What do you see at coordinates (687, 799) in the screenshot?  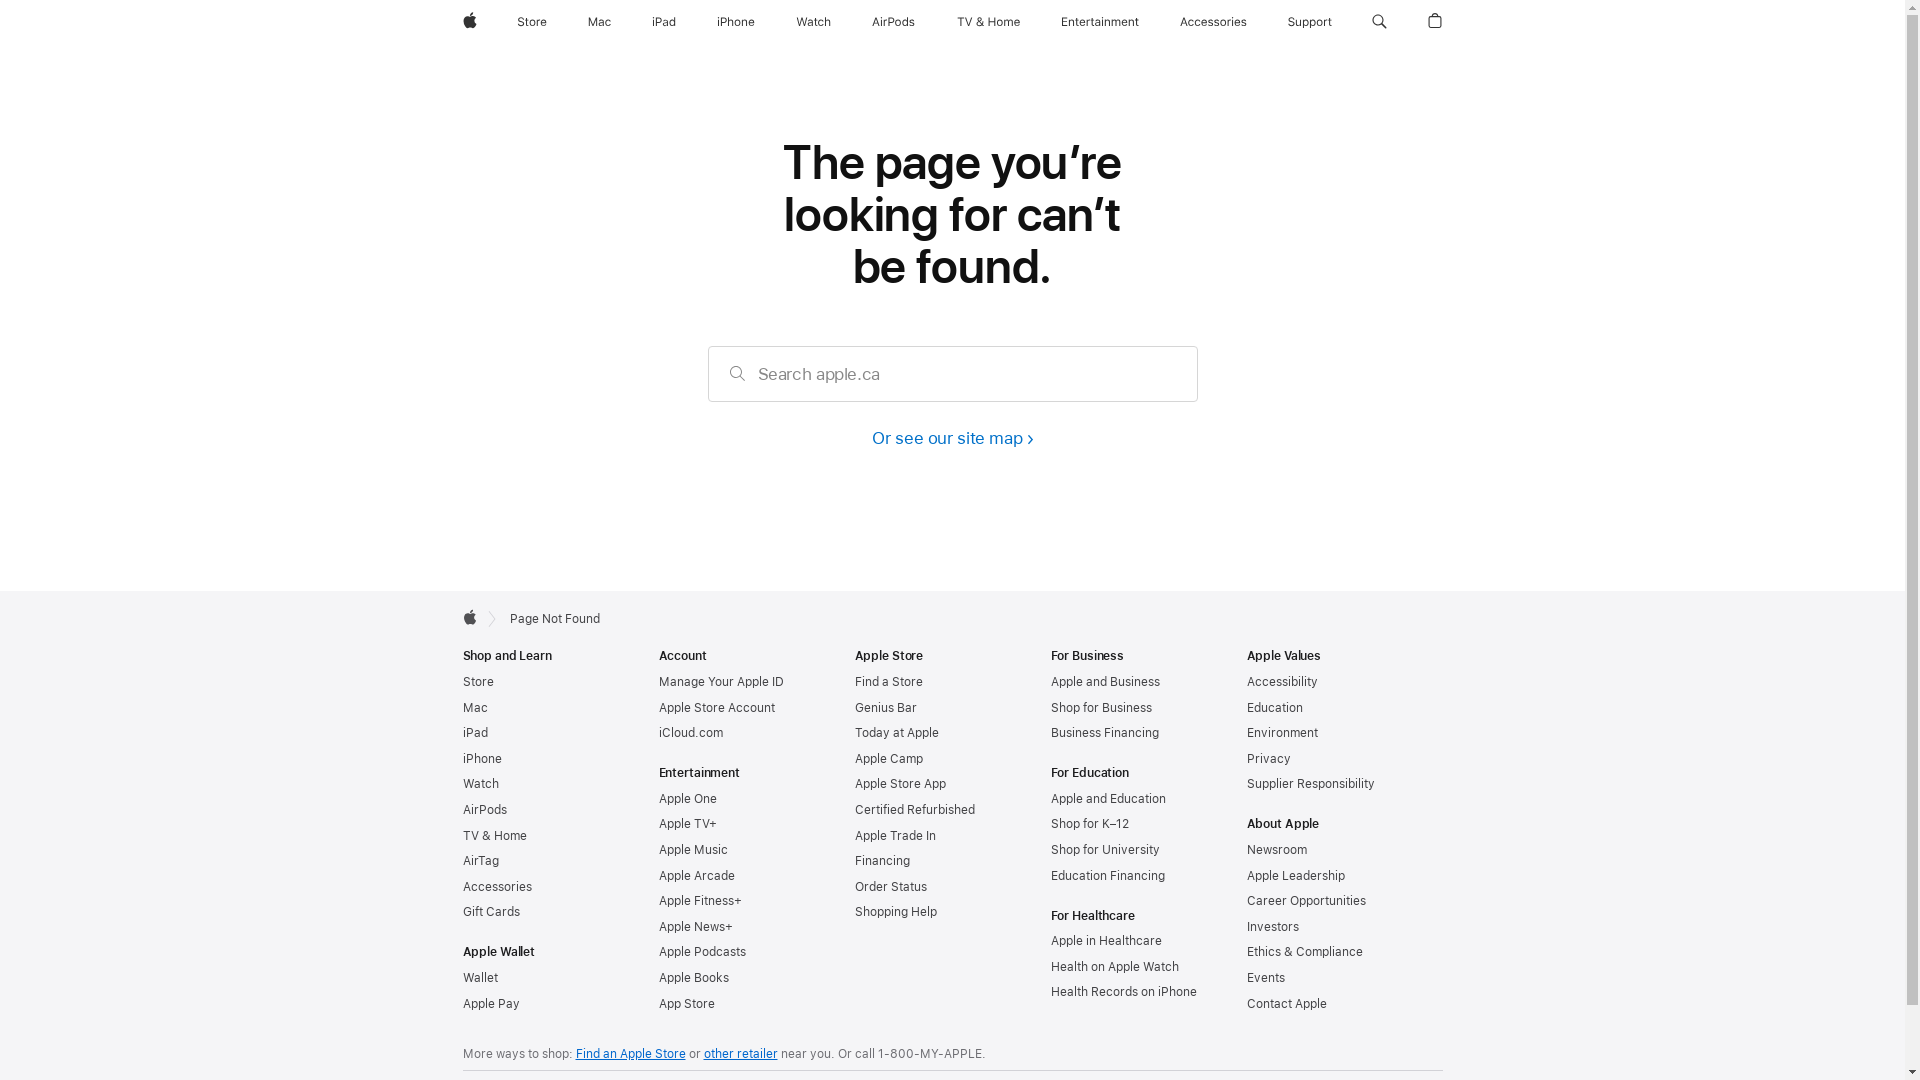 I see `Apple One` at bounding box center [687, 799].